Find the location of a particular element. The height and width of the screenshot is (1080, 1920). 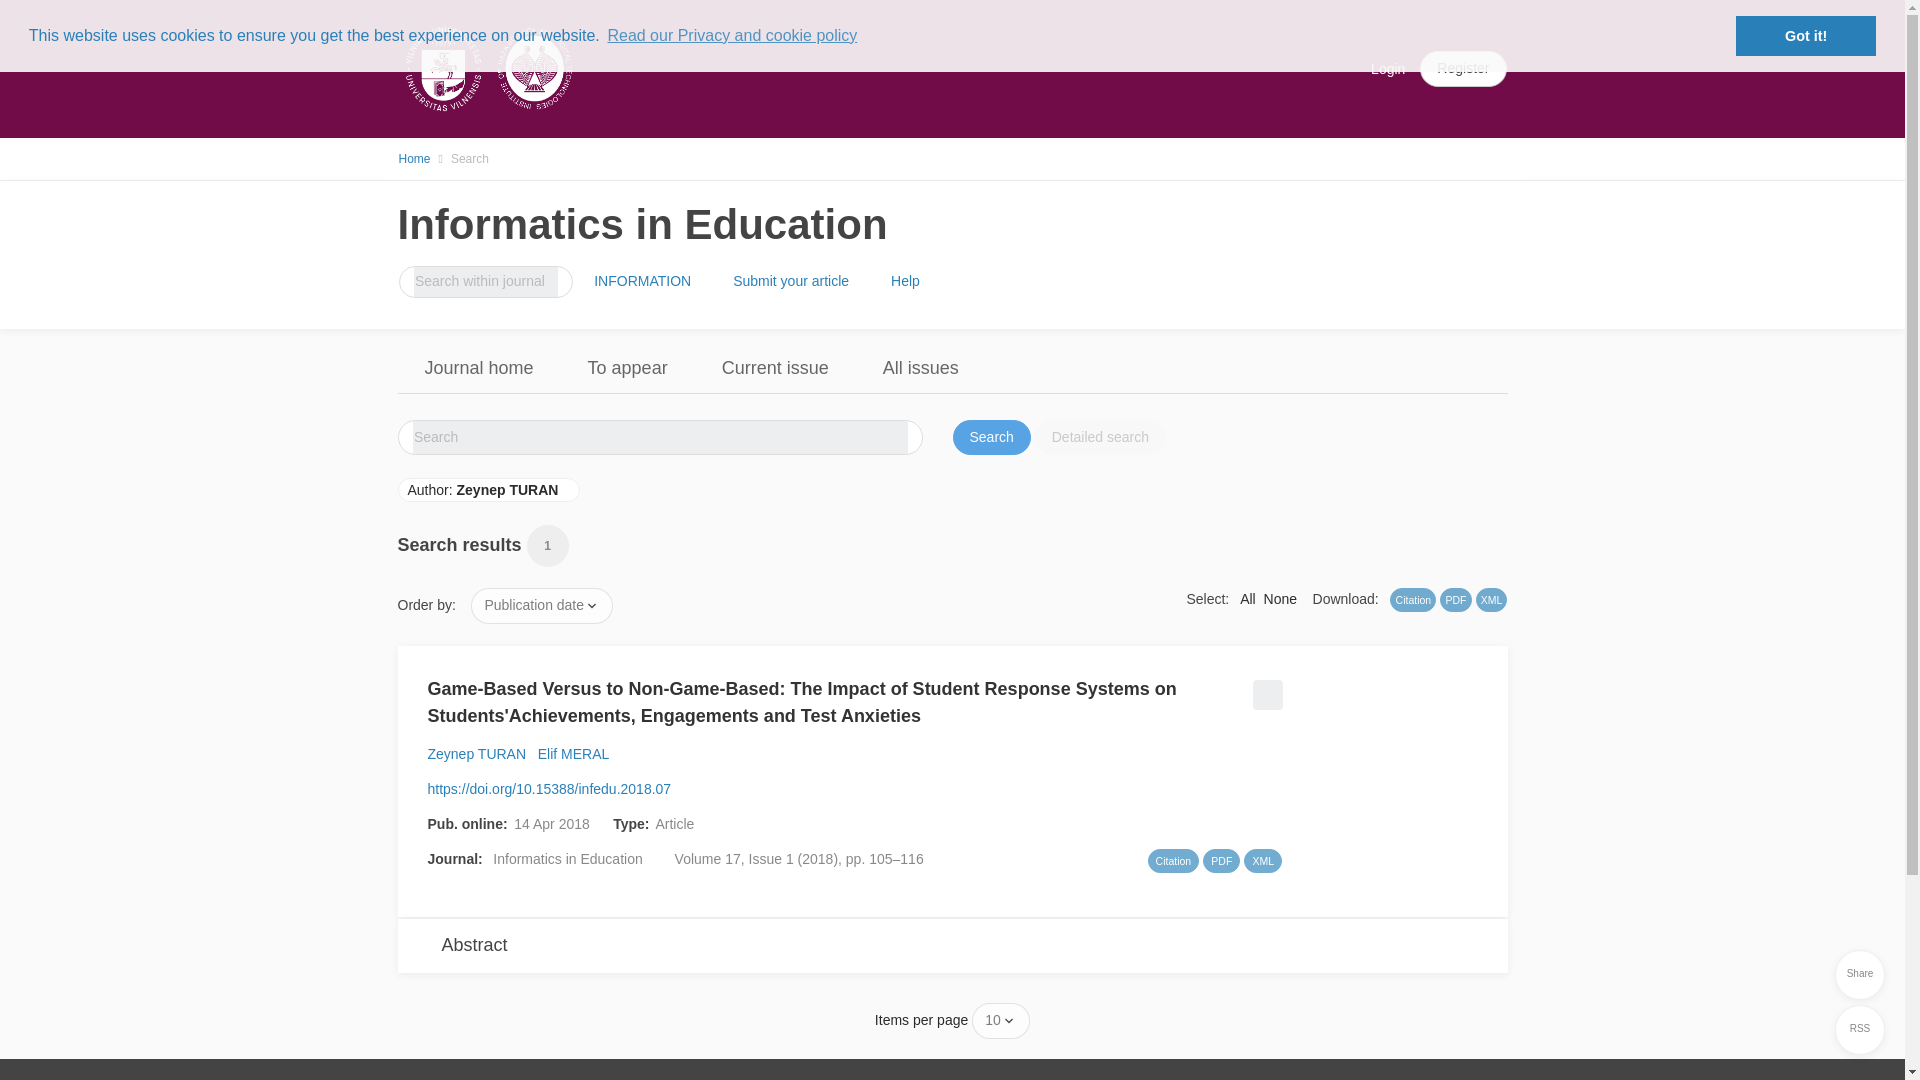

PDF is located at coordinates (1455, 600).